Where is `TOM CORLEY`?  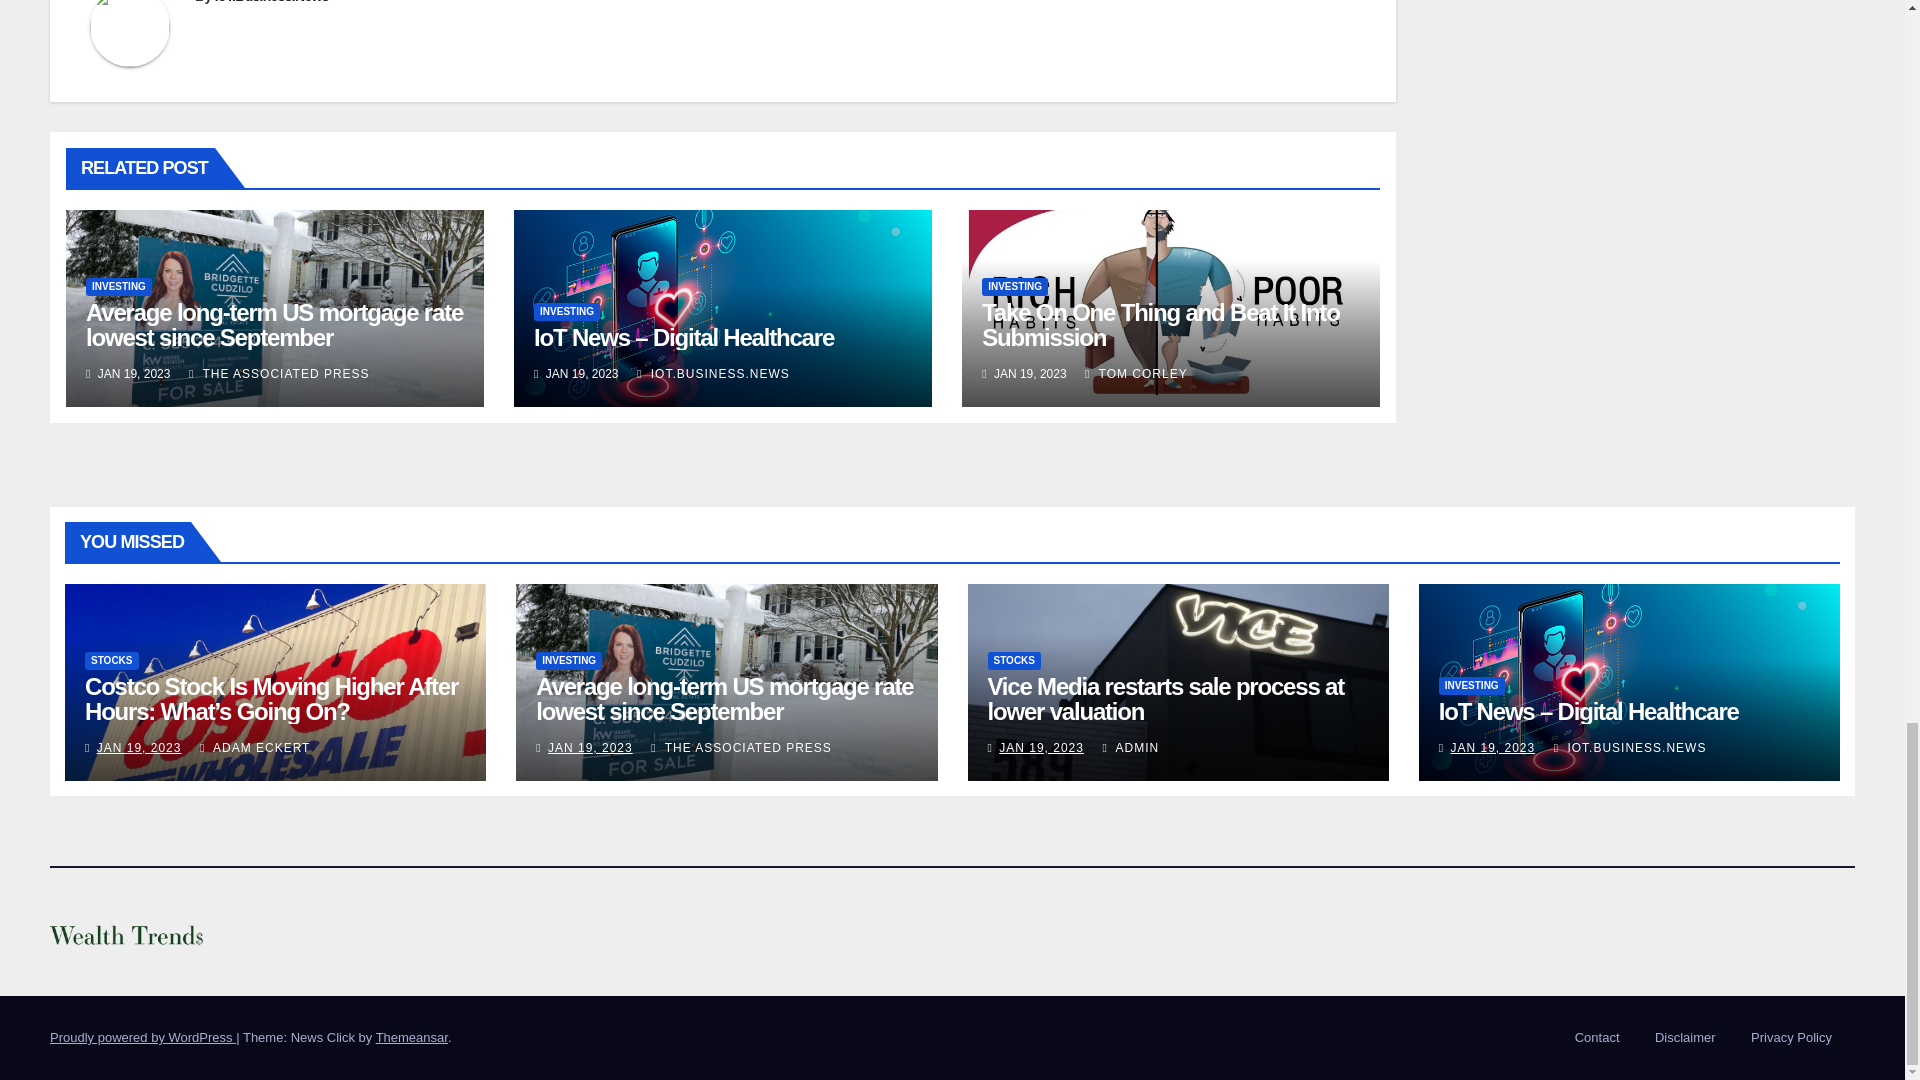 TOM CORLEY is located at coordinates (1136, 374).